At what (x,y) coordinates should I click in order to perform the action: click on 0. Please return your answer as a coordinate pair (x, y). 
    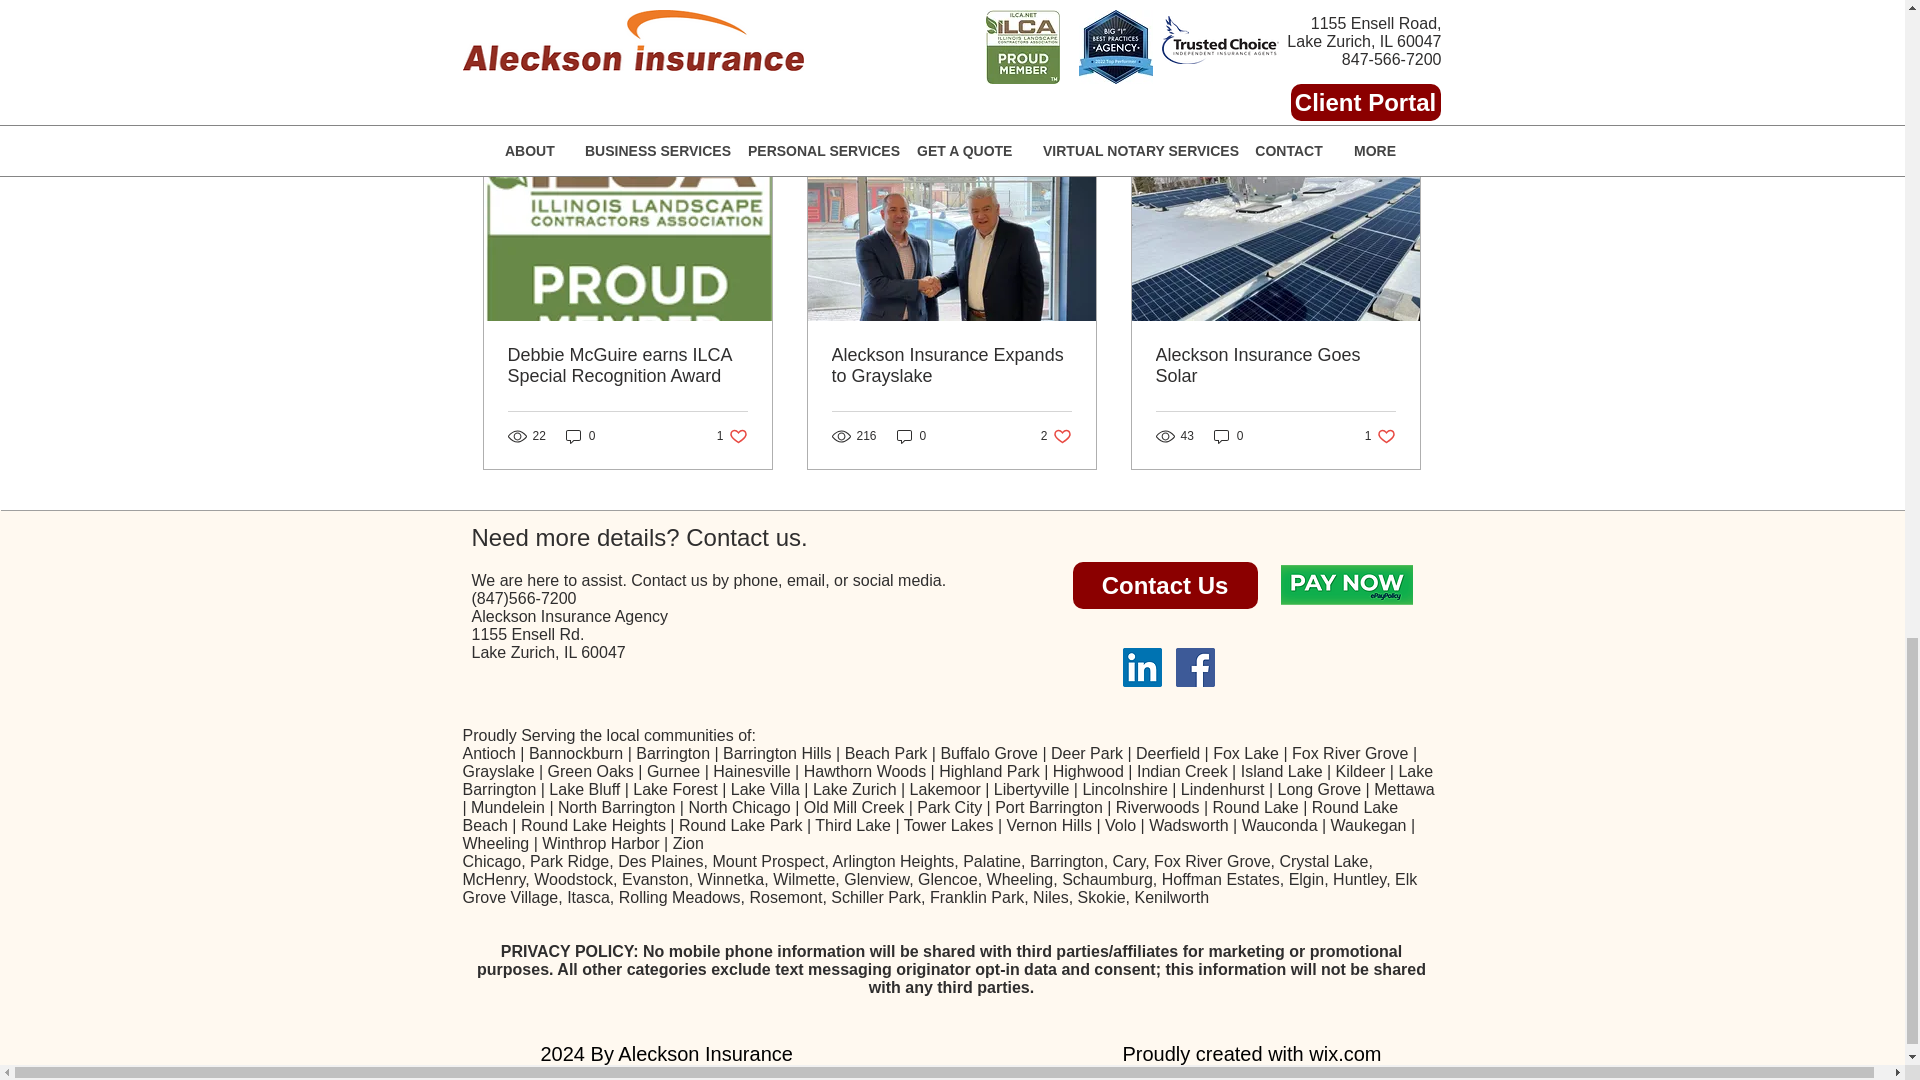
    Looking at the image, I should click on (1275, 365).